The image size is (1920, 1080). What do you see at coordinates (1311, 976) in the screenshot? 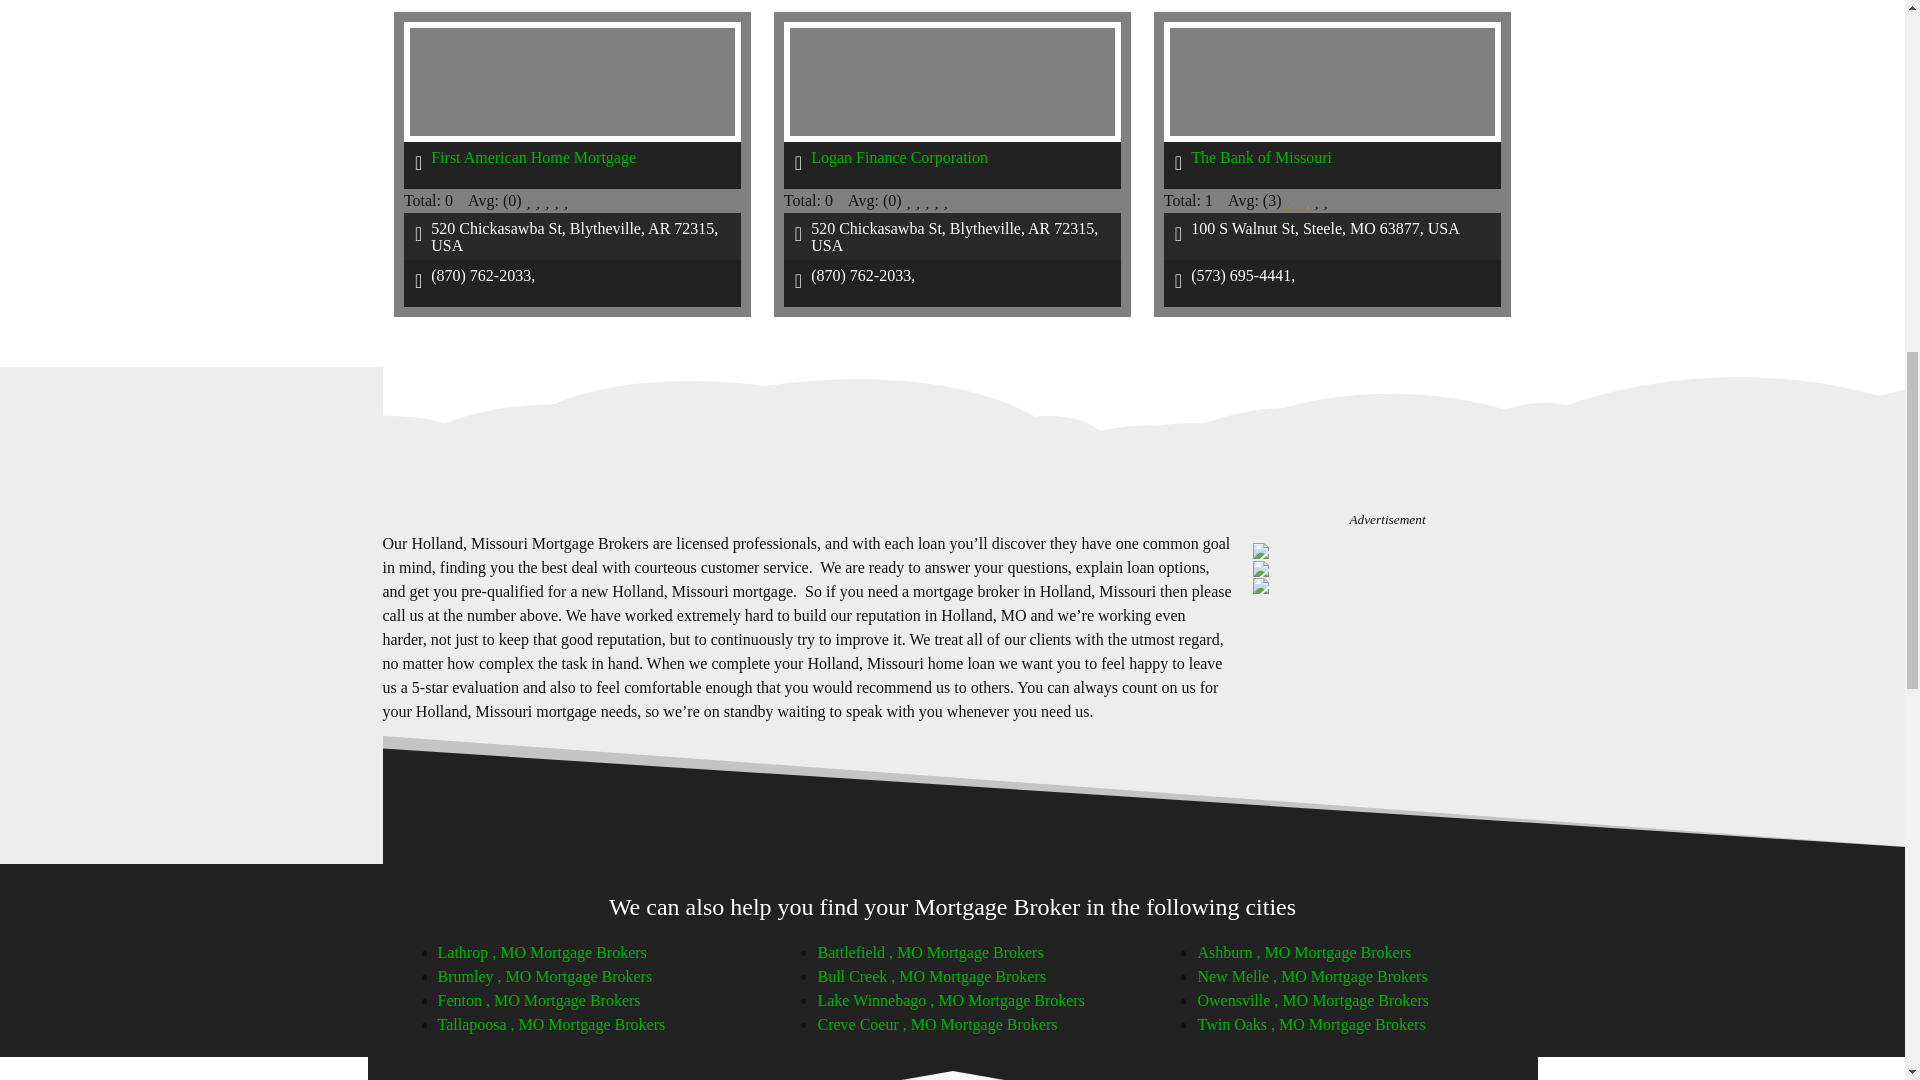
I see `New Melle , MO Mortgage Brokers` at bounding box center [1311, 976].